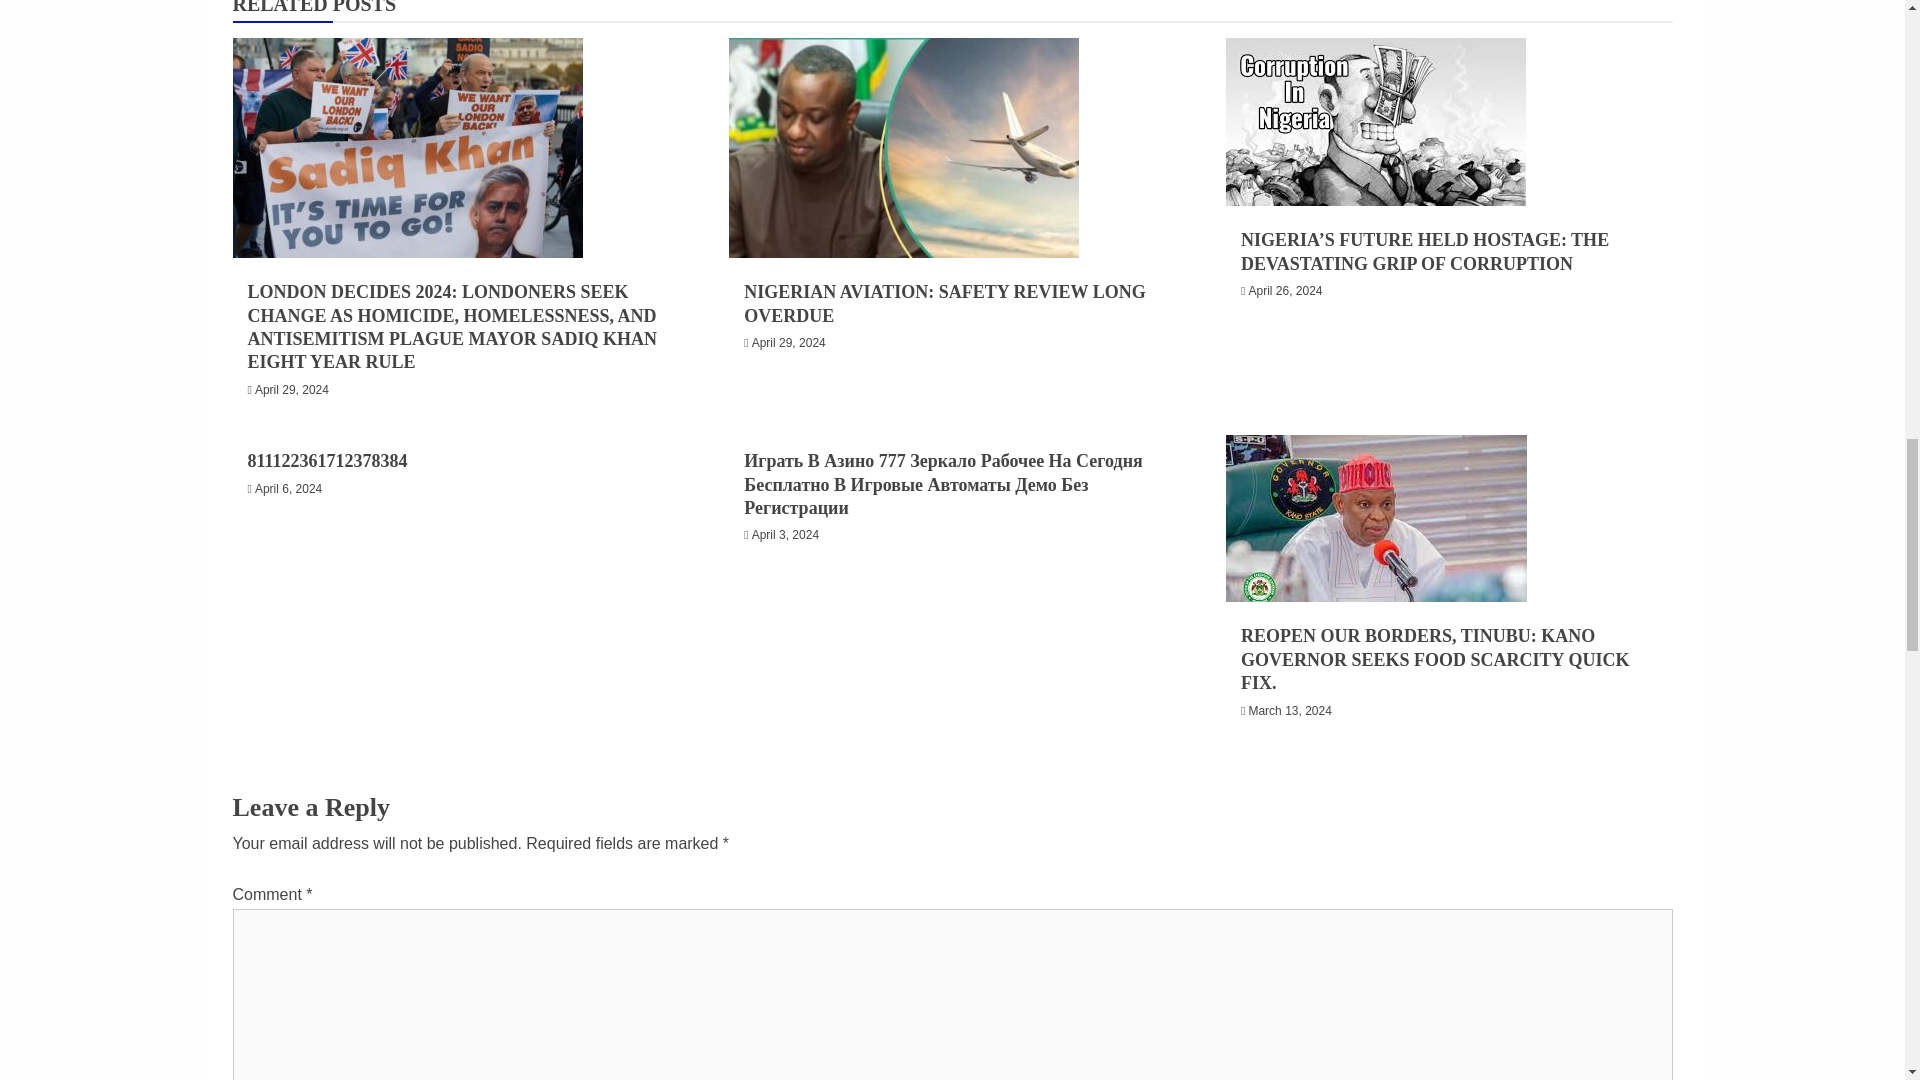 The width and height of the screenshot is (1920, 1080). I want to click on April 6, 2024, so click(288, 488).